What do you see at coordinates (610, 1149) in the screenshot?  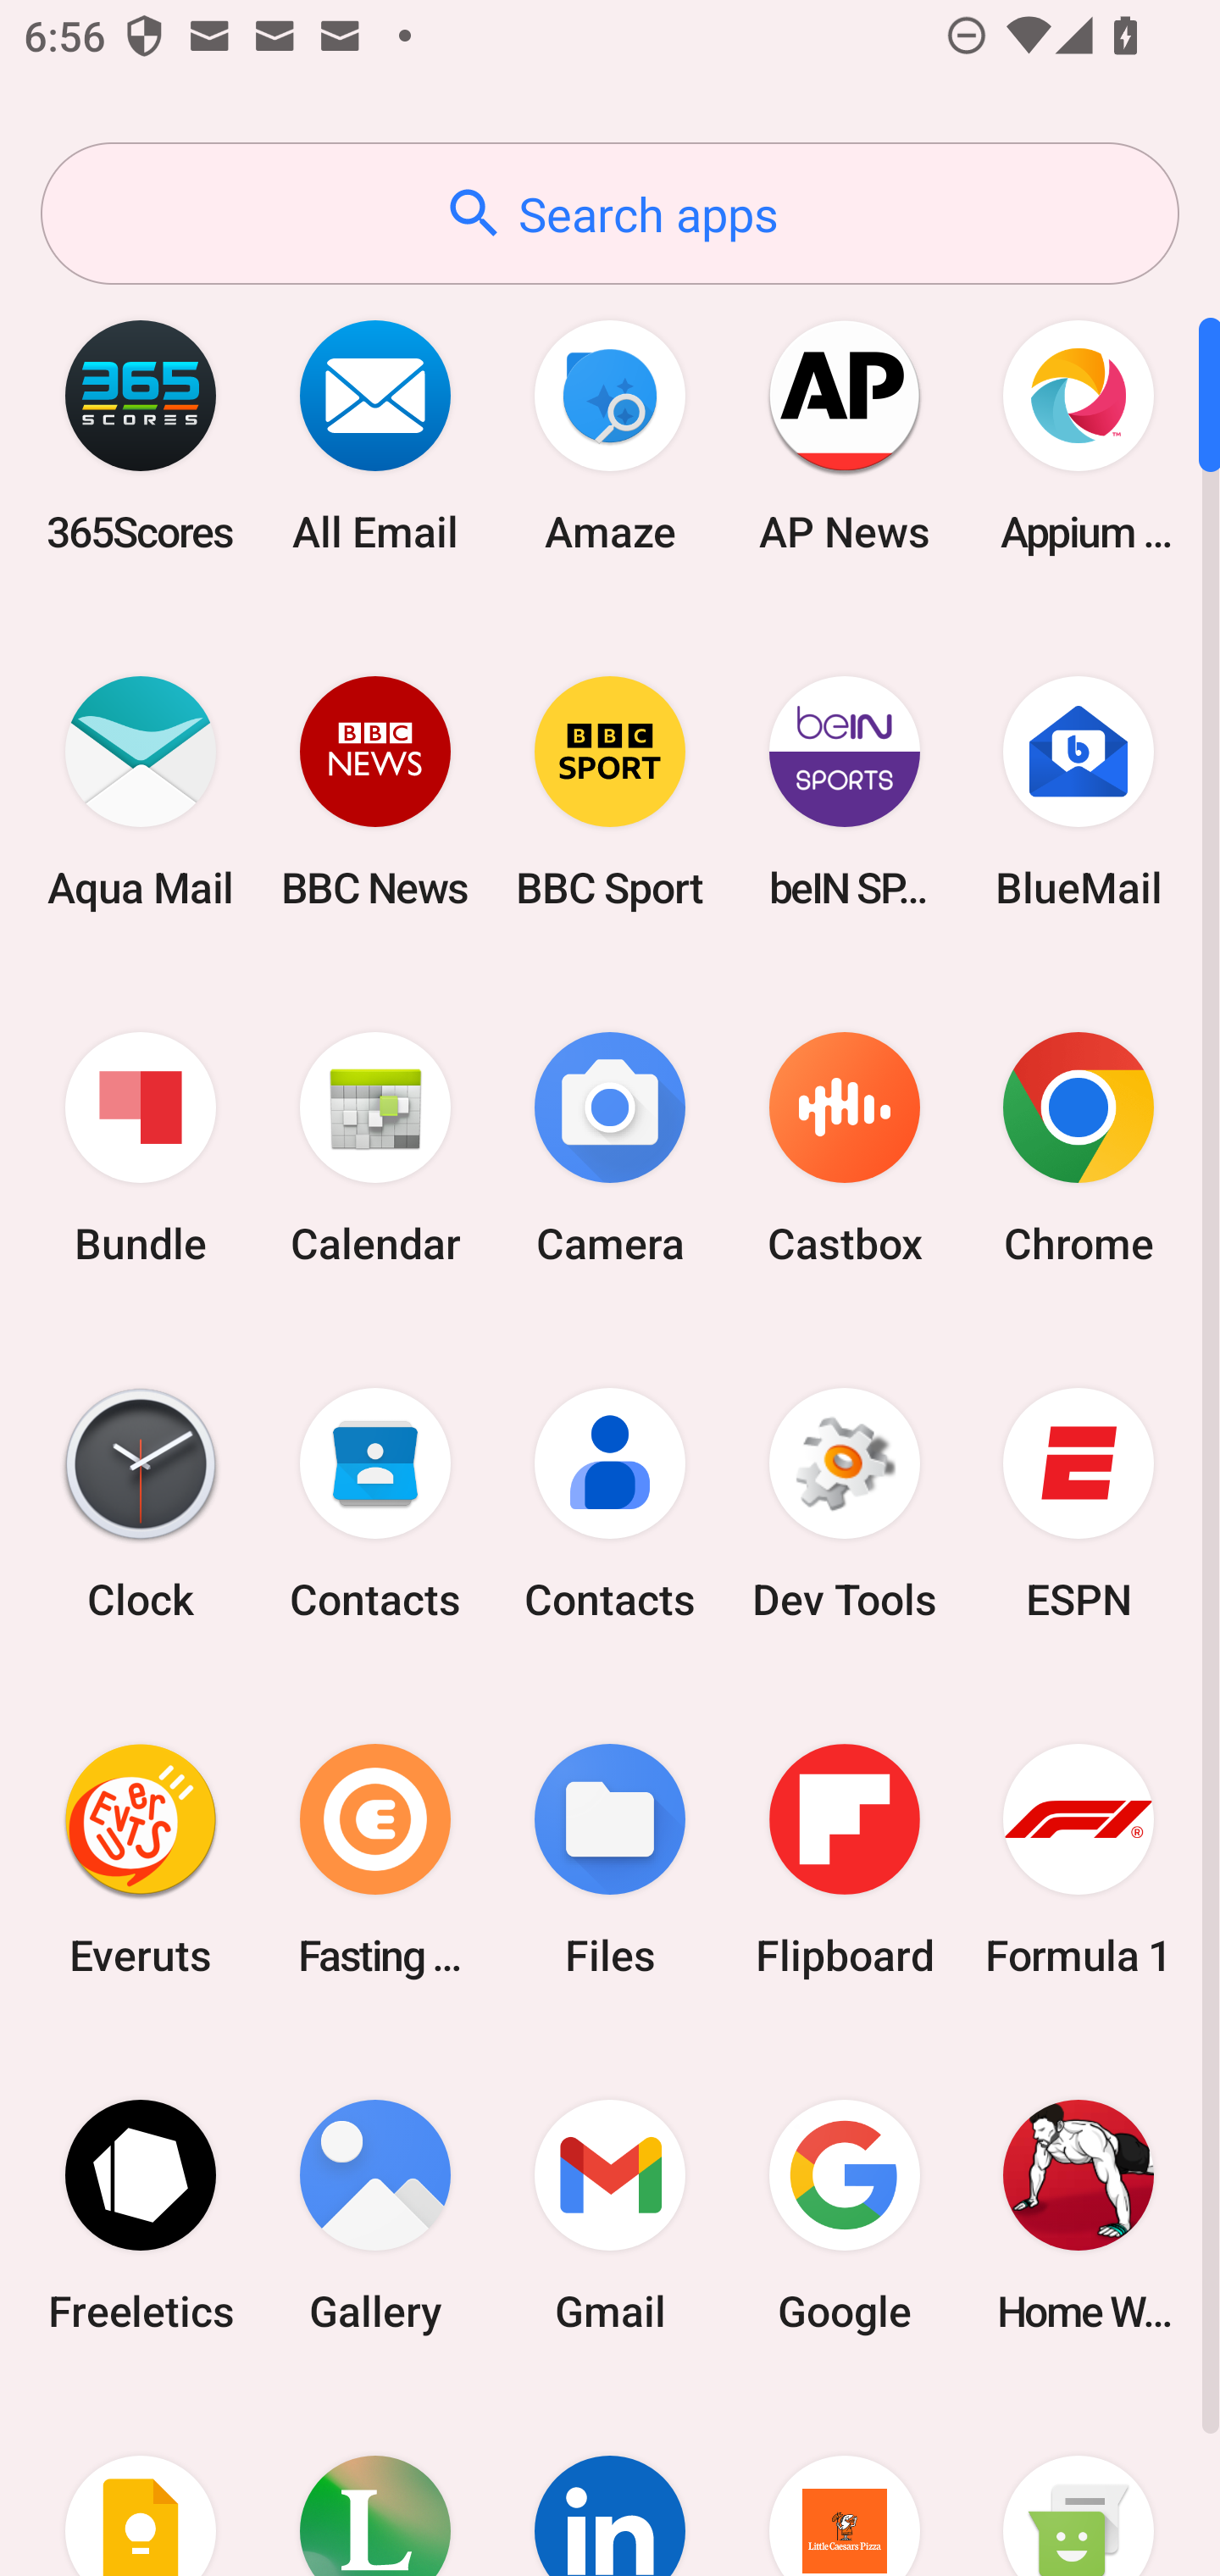 I see `Camera` at bounding box center [610, 1149].